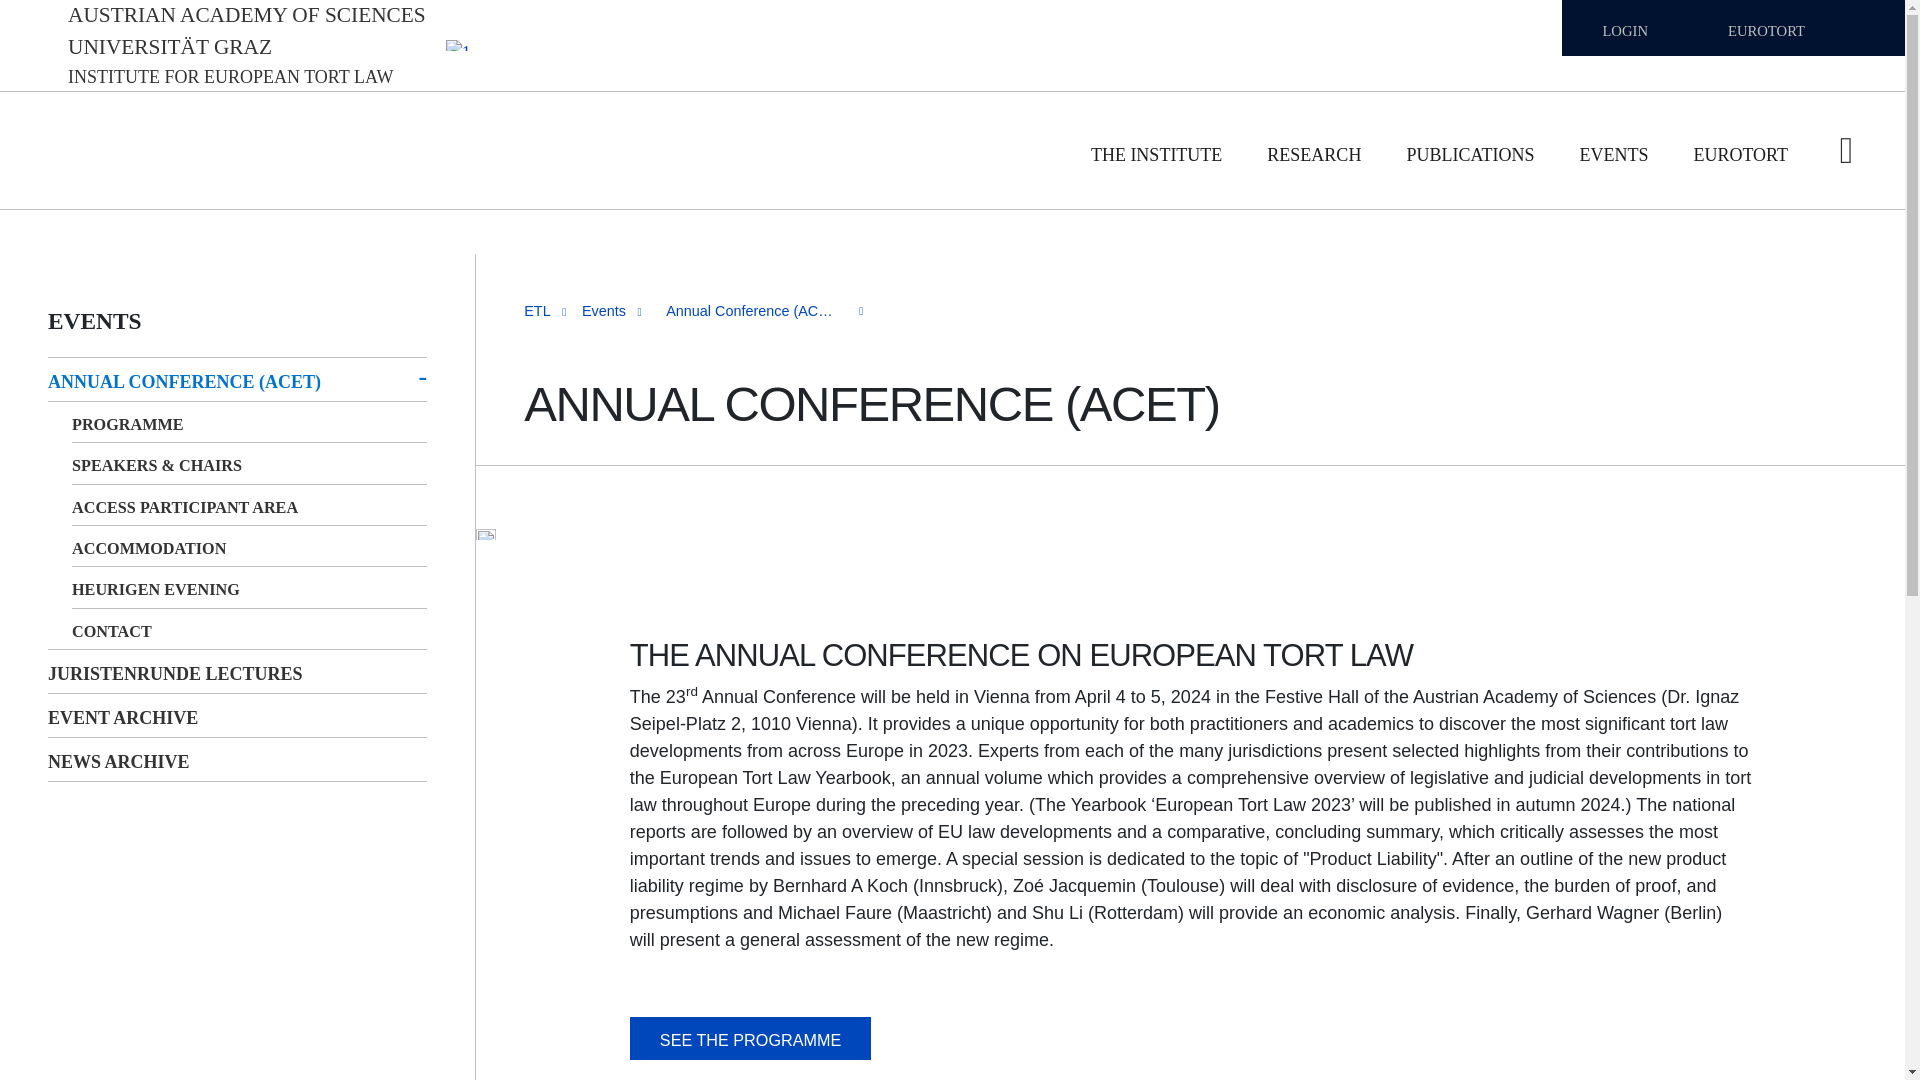 The image size is (1920, 1080). I want to click on Sie befinden sich auf dieser Seite, so click(750, 311).